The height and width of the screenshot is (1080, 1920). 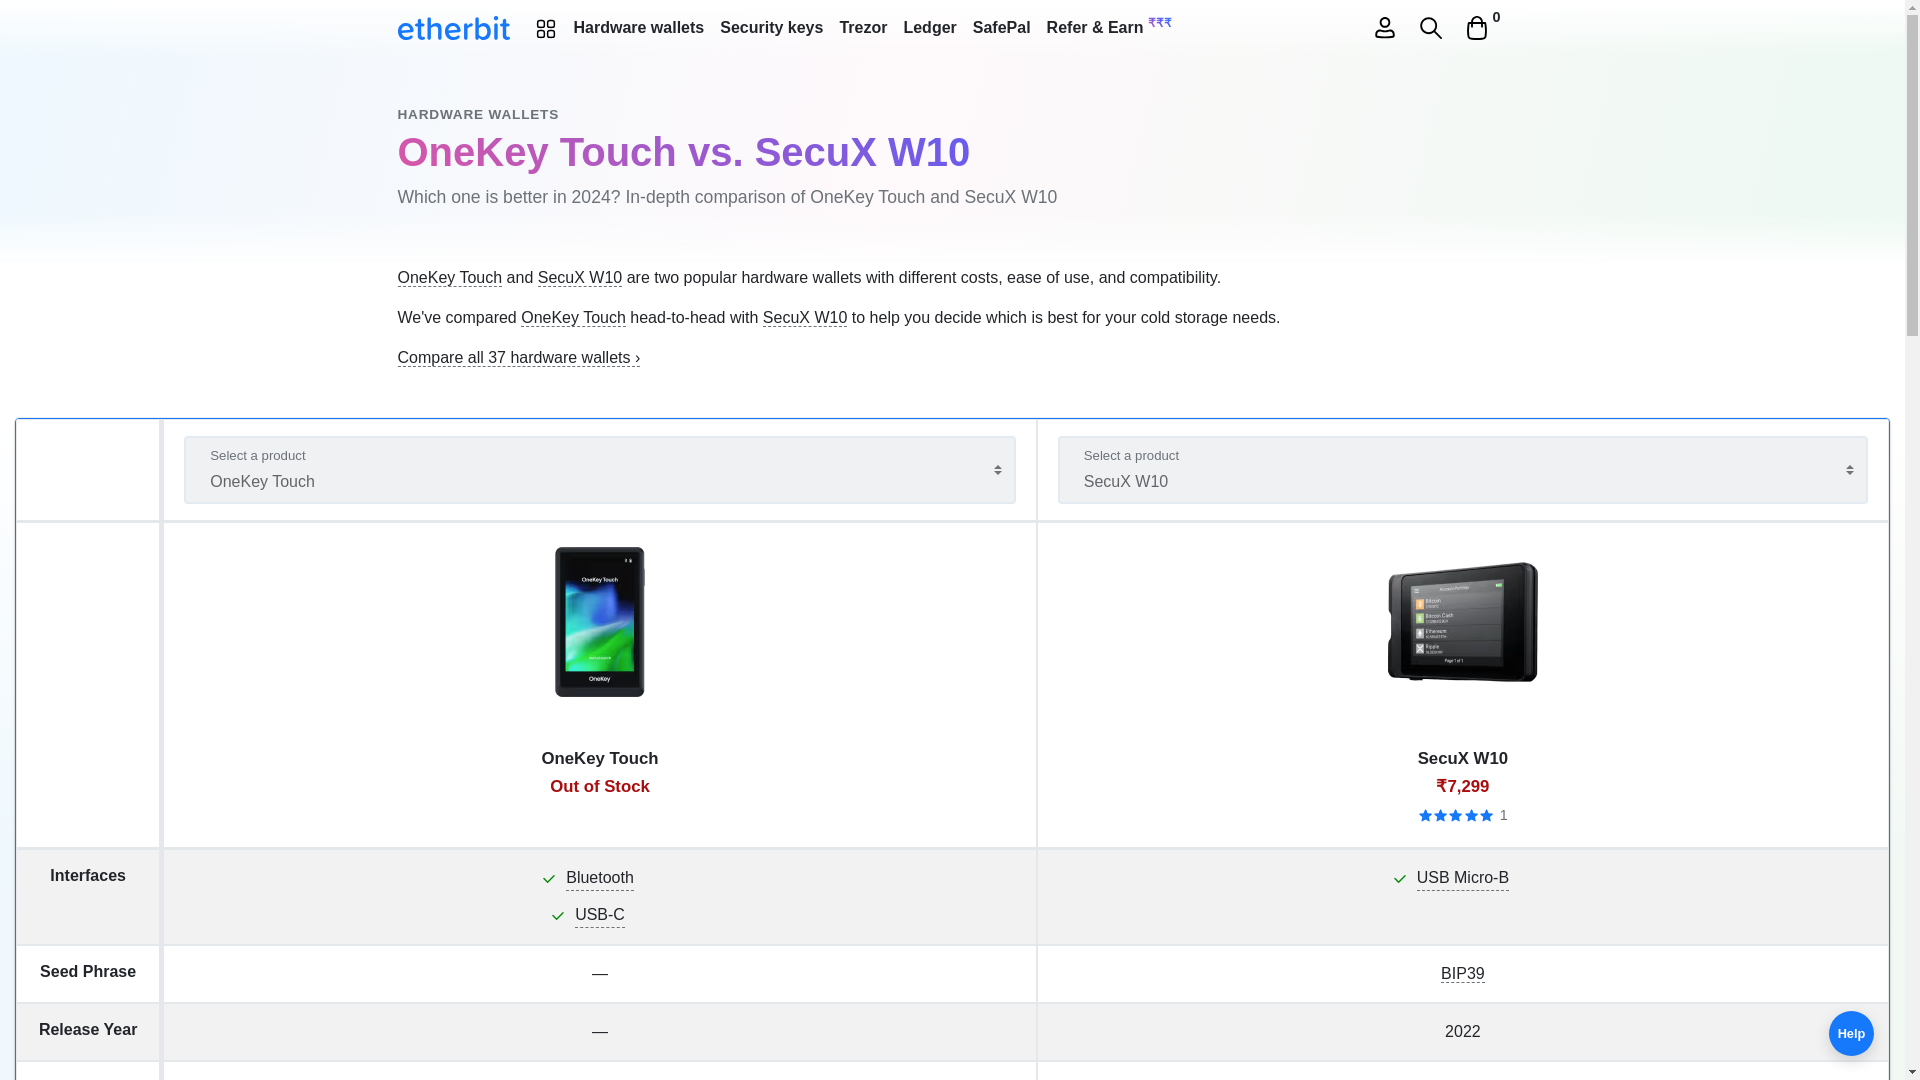 What do you see at coordinates (1384, 28) in the screenshot?
I see `My Account` at bounding box center [1384, 28].